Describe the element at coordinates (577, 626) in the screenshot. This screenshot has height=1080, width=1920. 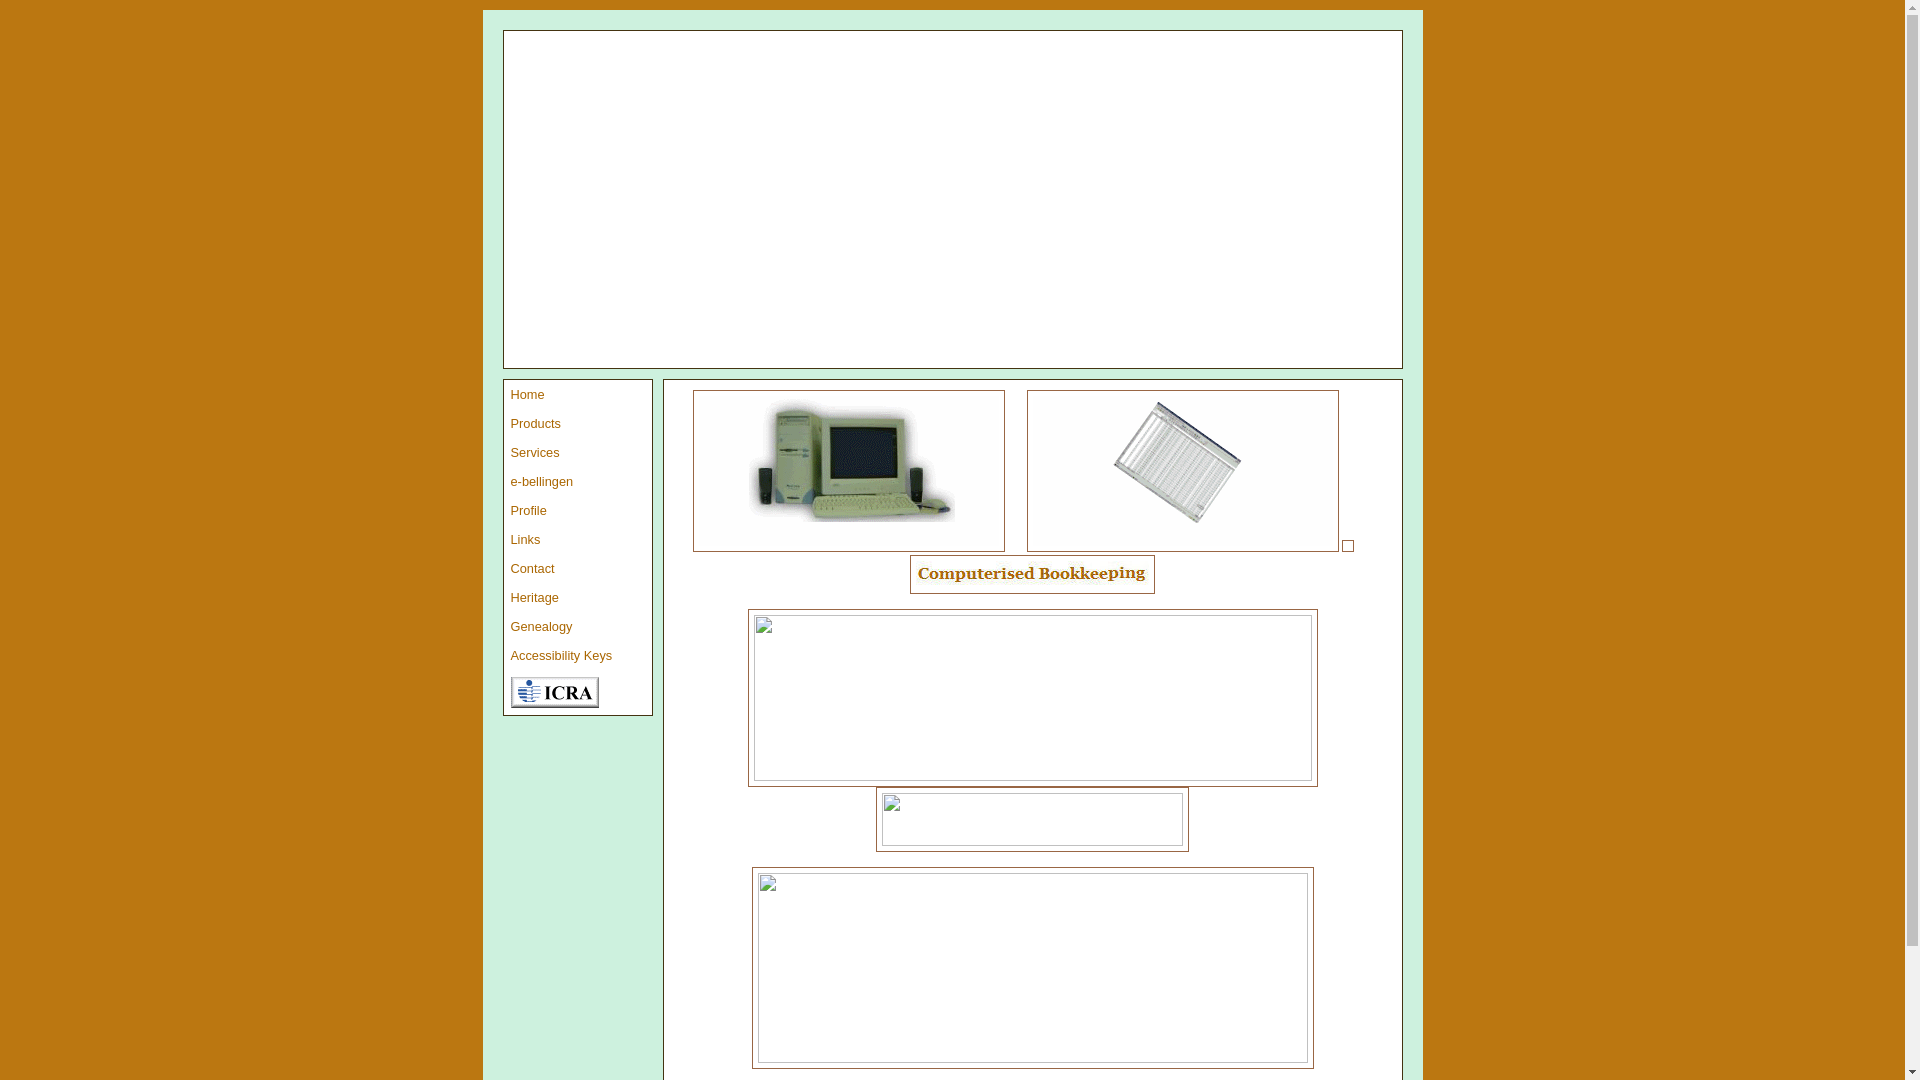
I see `Genealogy` at that location.